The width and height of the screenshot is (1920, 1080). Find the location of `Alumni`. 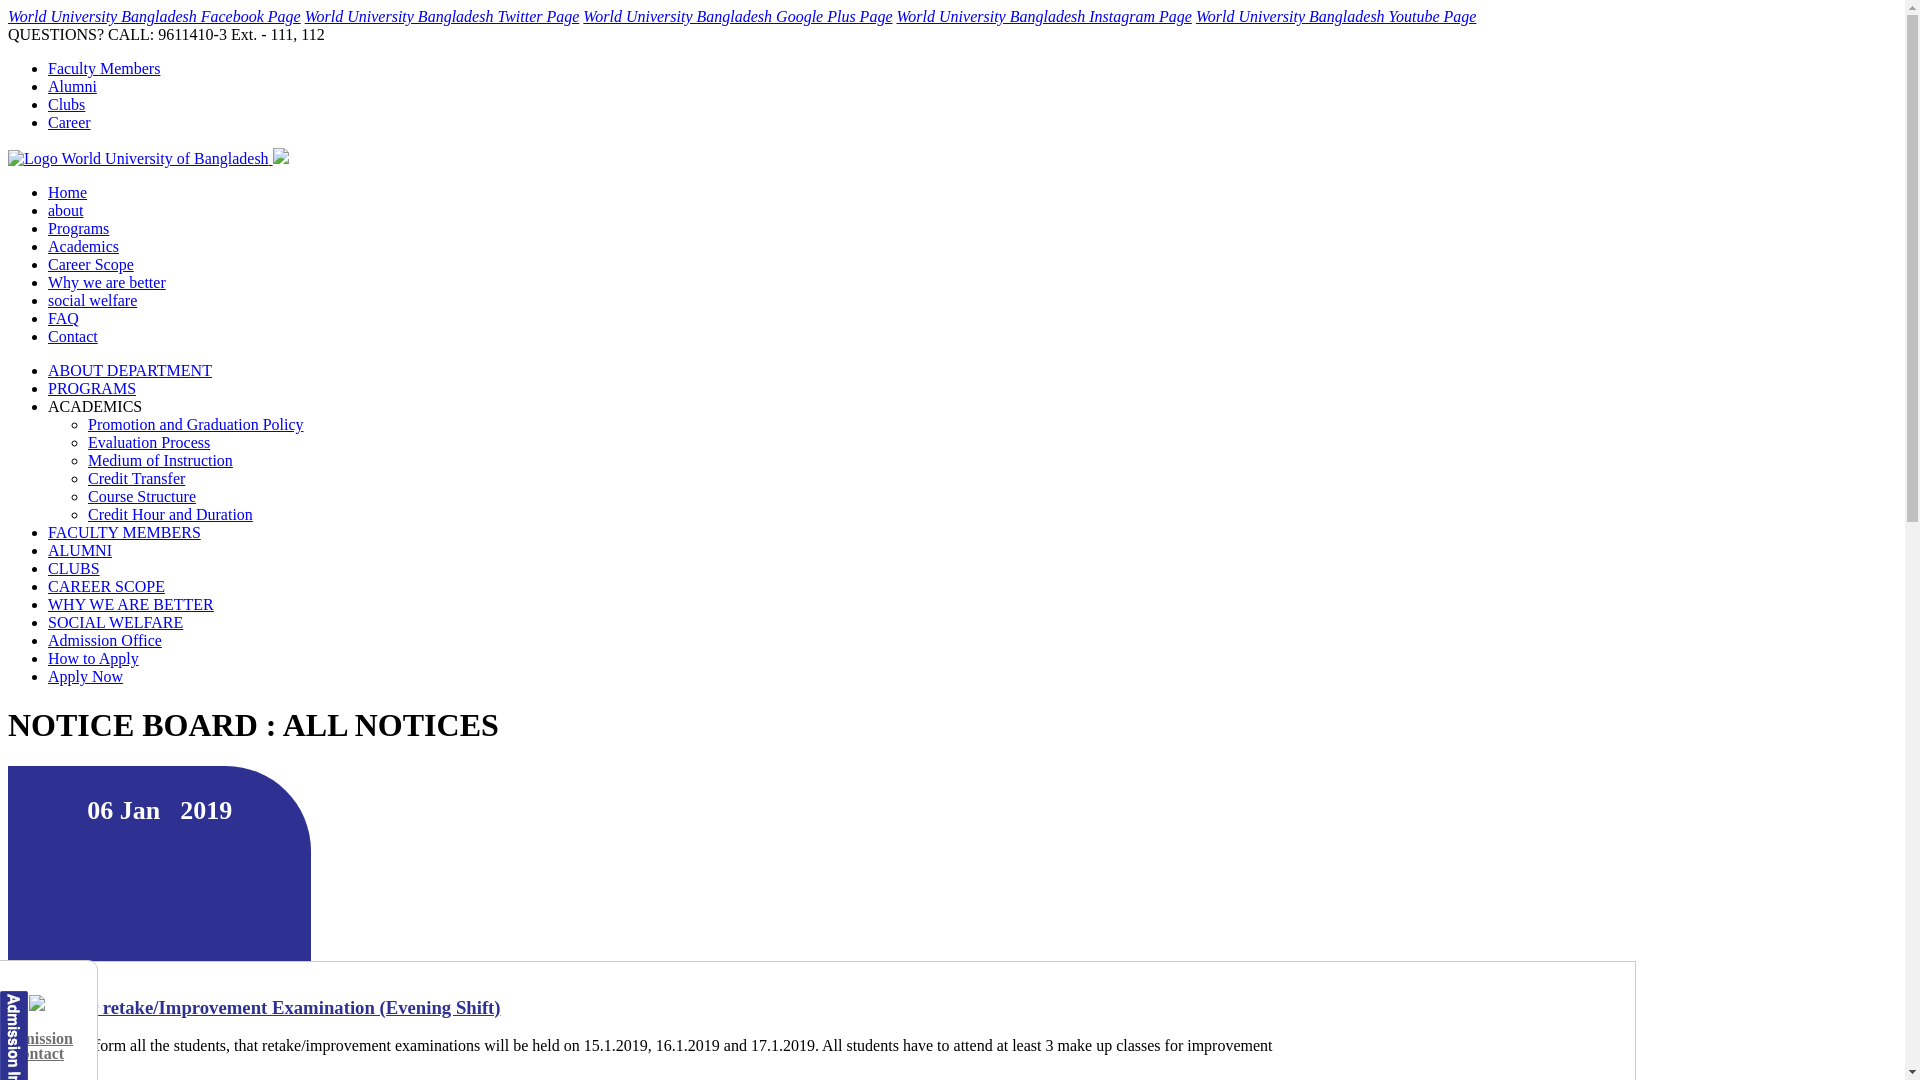

Alumni is located at coordinates (72, 86).